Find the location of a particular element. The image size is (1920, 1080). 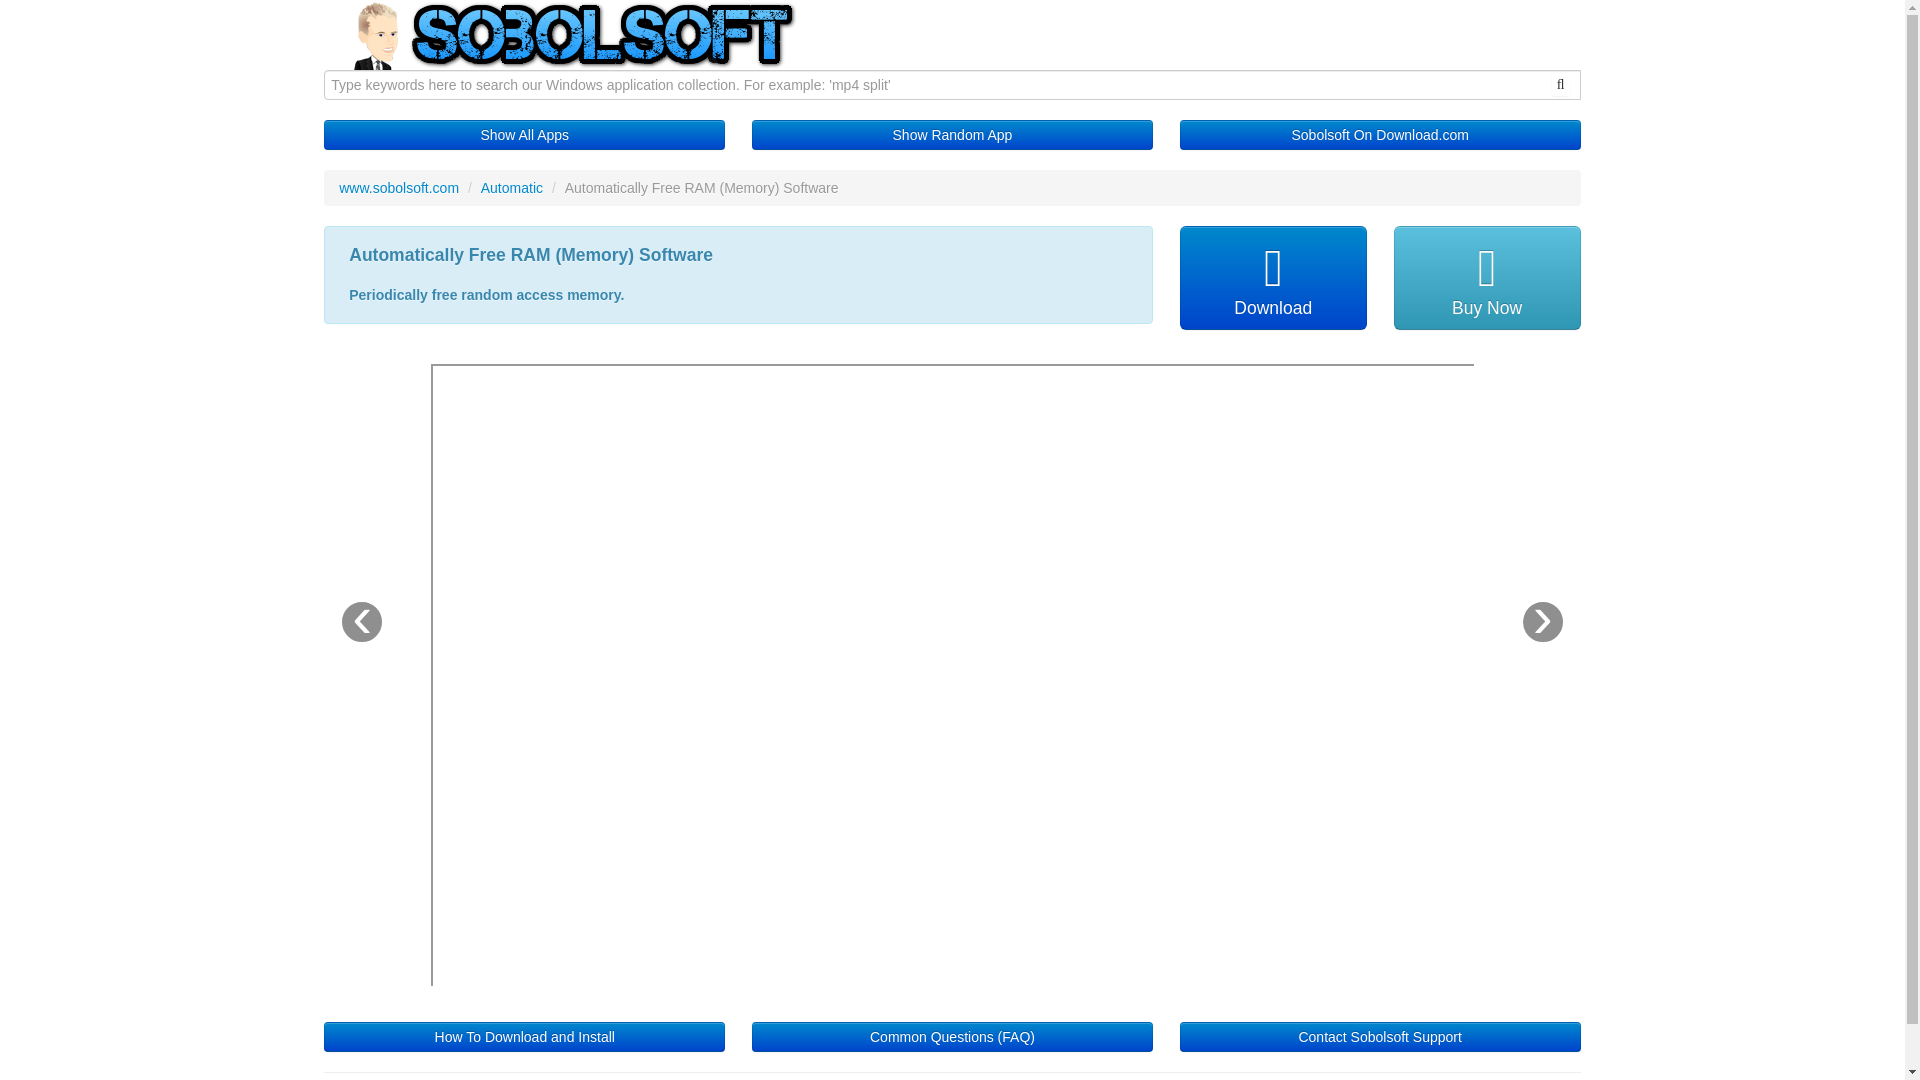

Show All Apps is located at coordinates (524, 134).